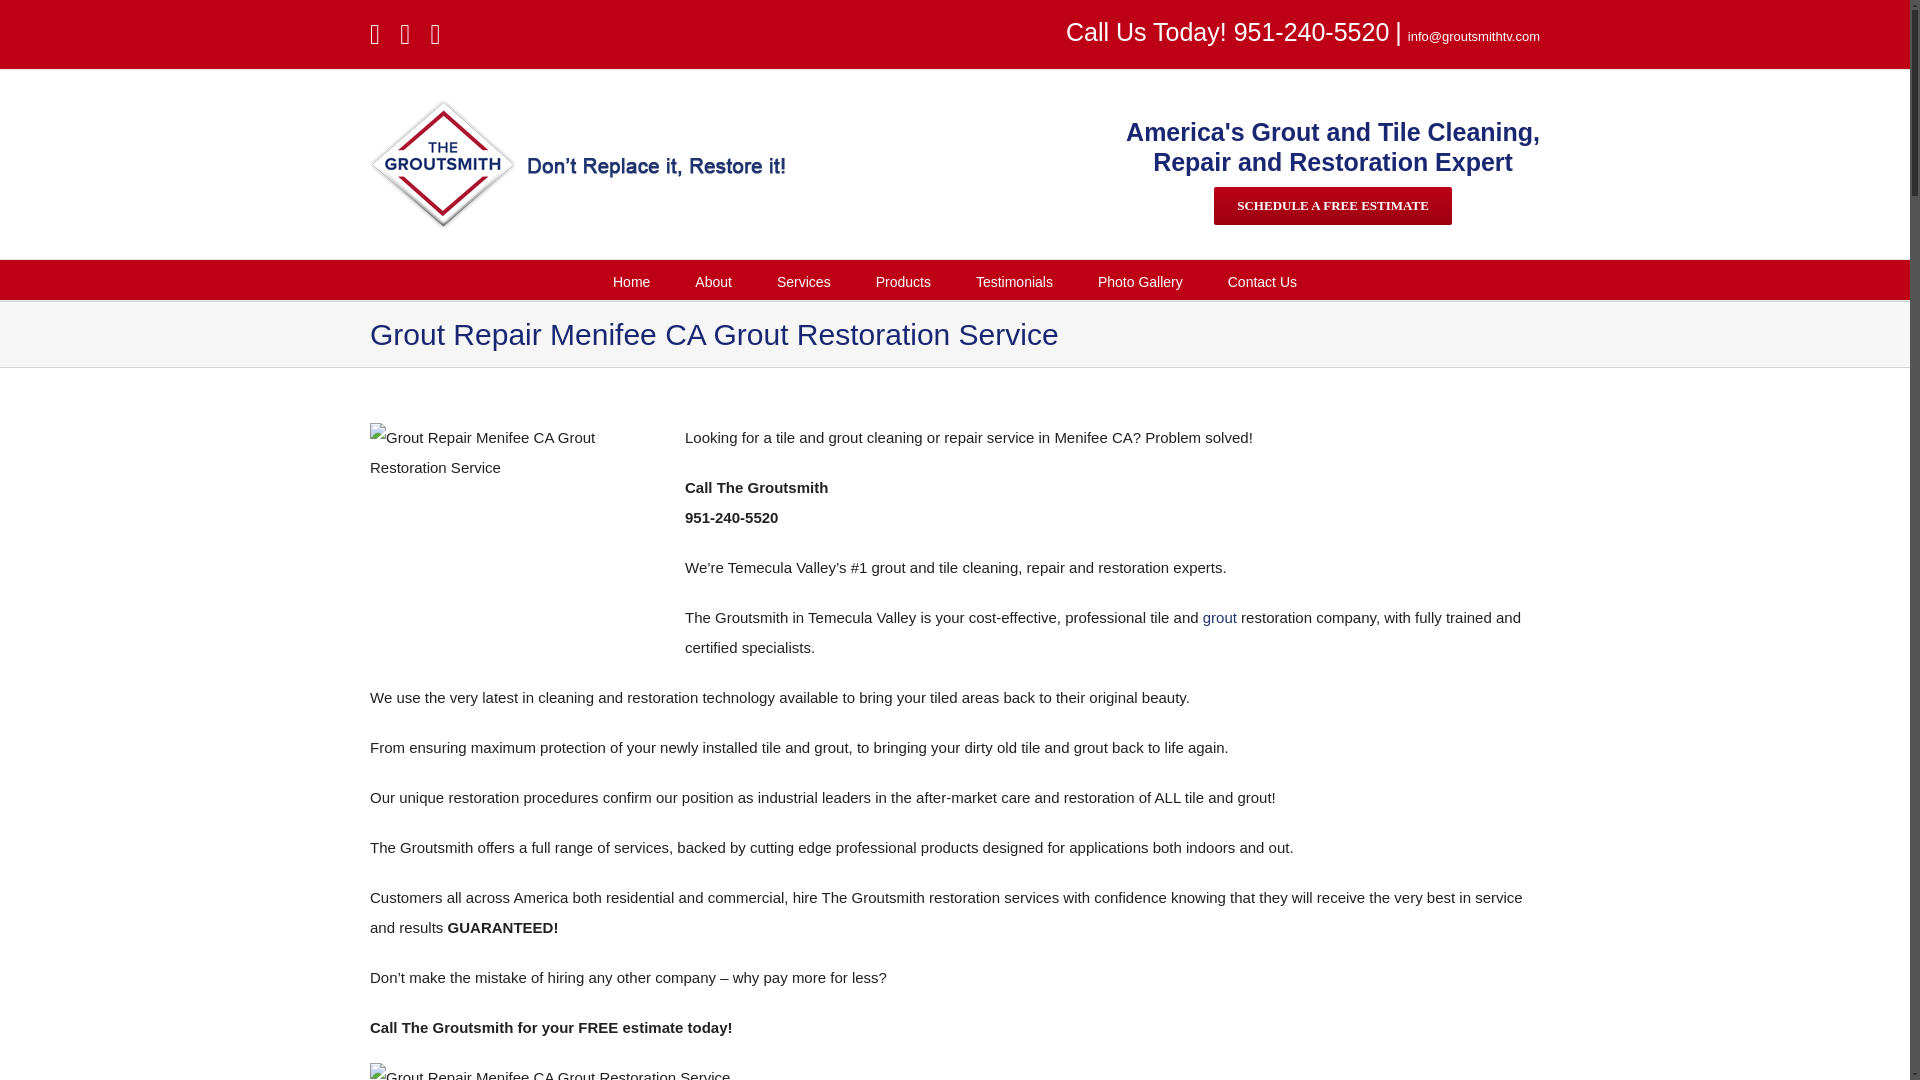  What do you see at coordinates (1140, 280) in the screenshot?
I see `Photo Gallery` at bounding box center [1140, 280].